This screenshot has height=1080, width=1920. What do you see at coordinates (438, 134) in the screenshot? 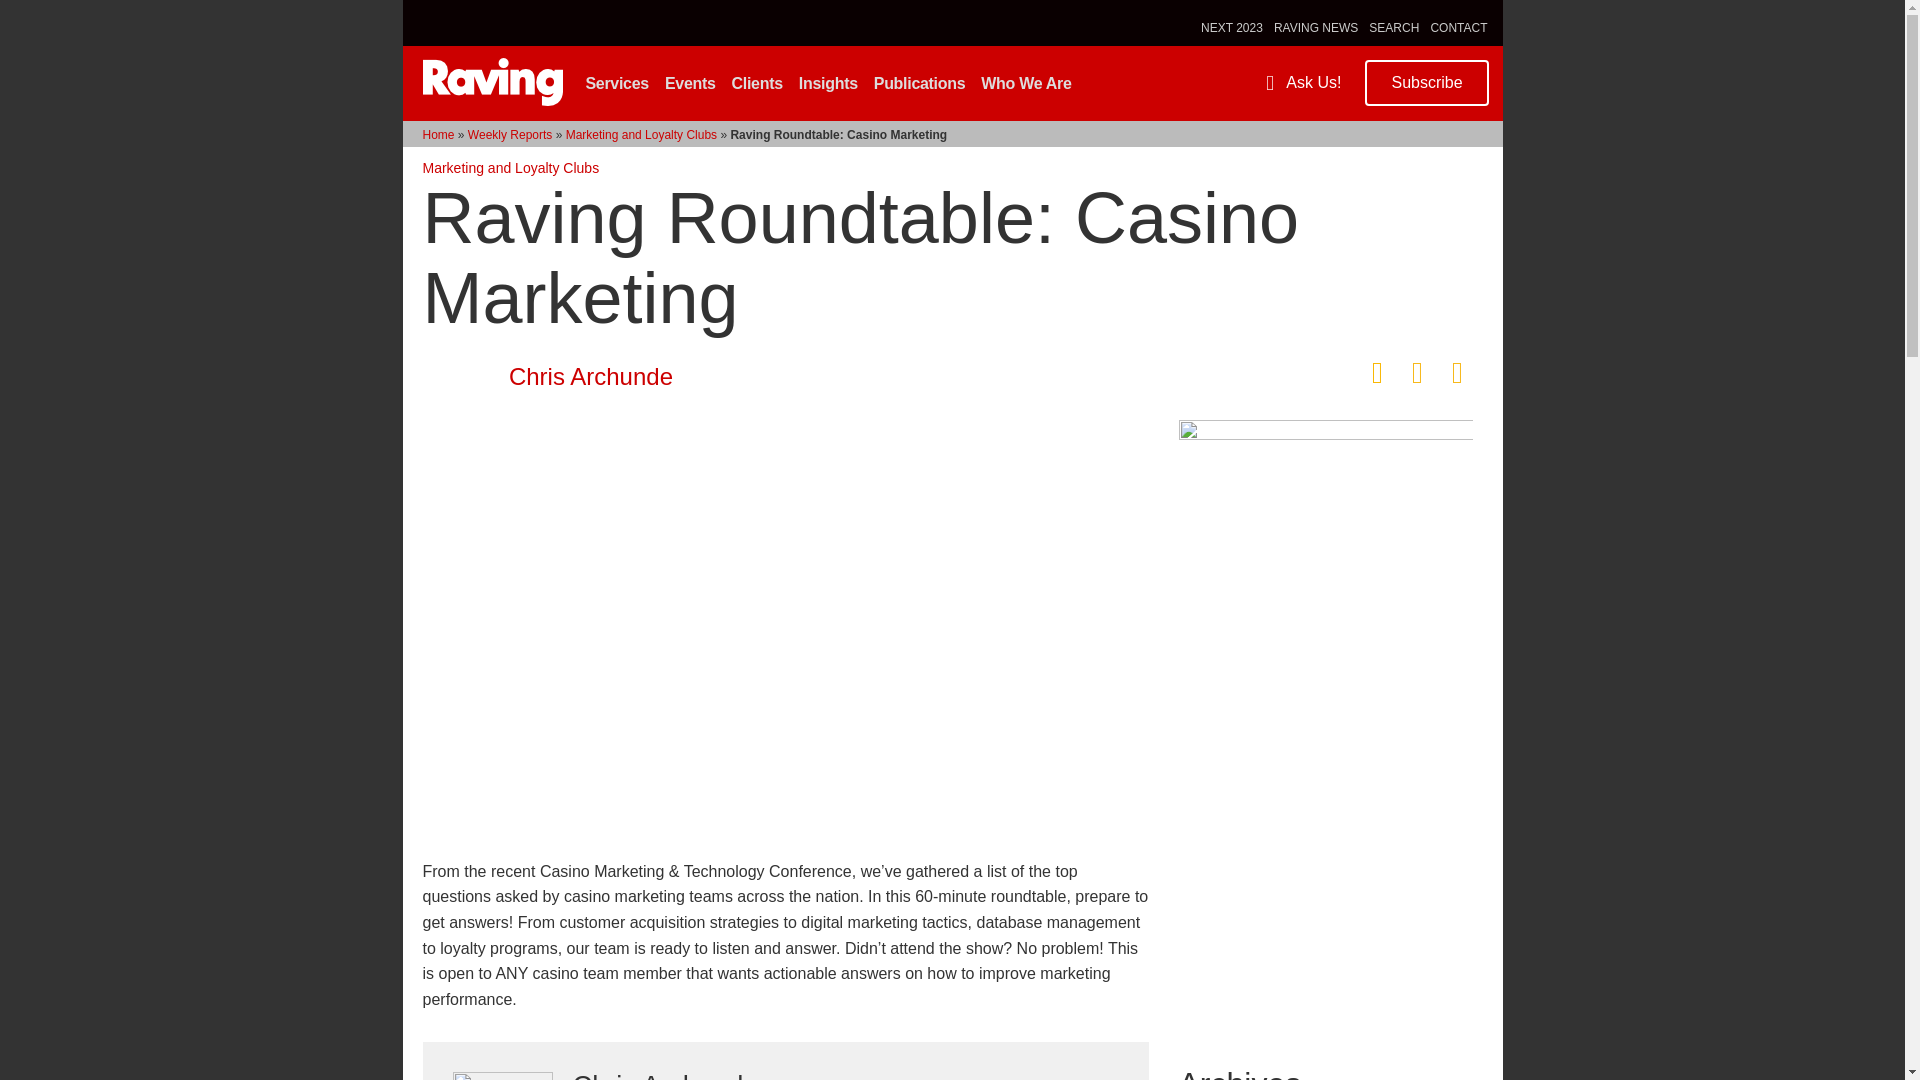
I see `Home` at bounding box center [438, 134].